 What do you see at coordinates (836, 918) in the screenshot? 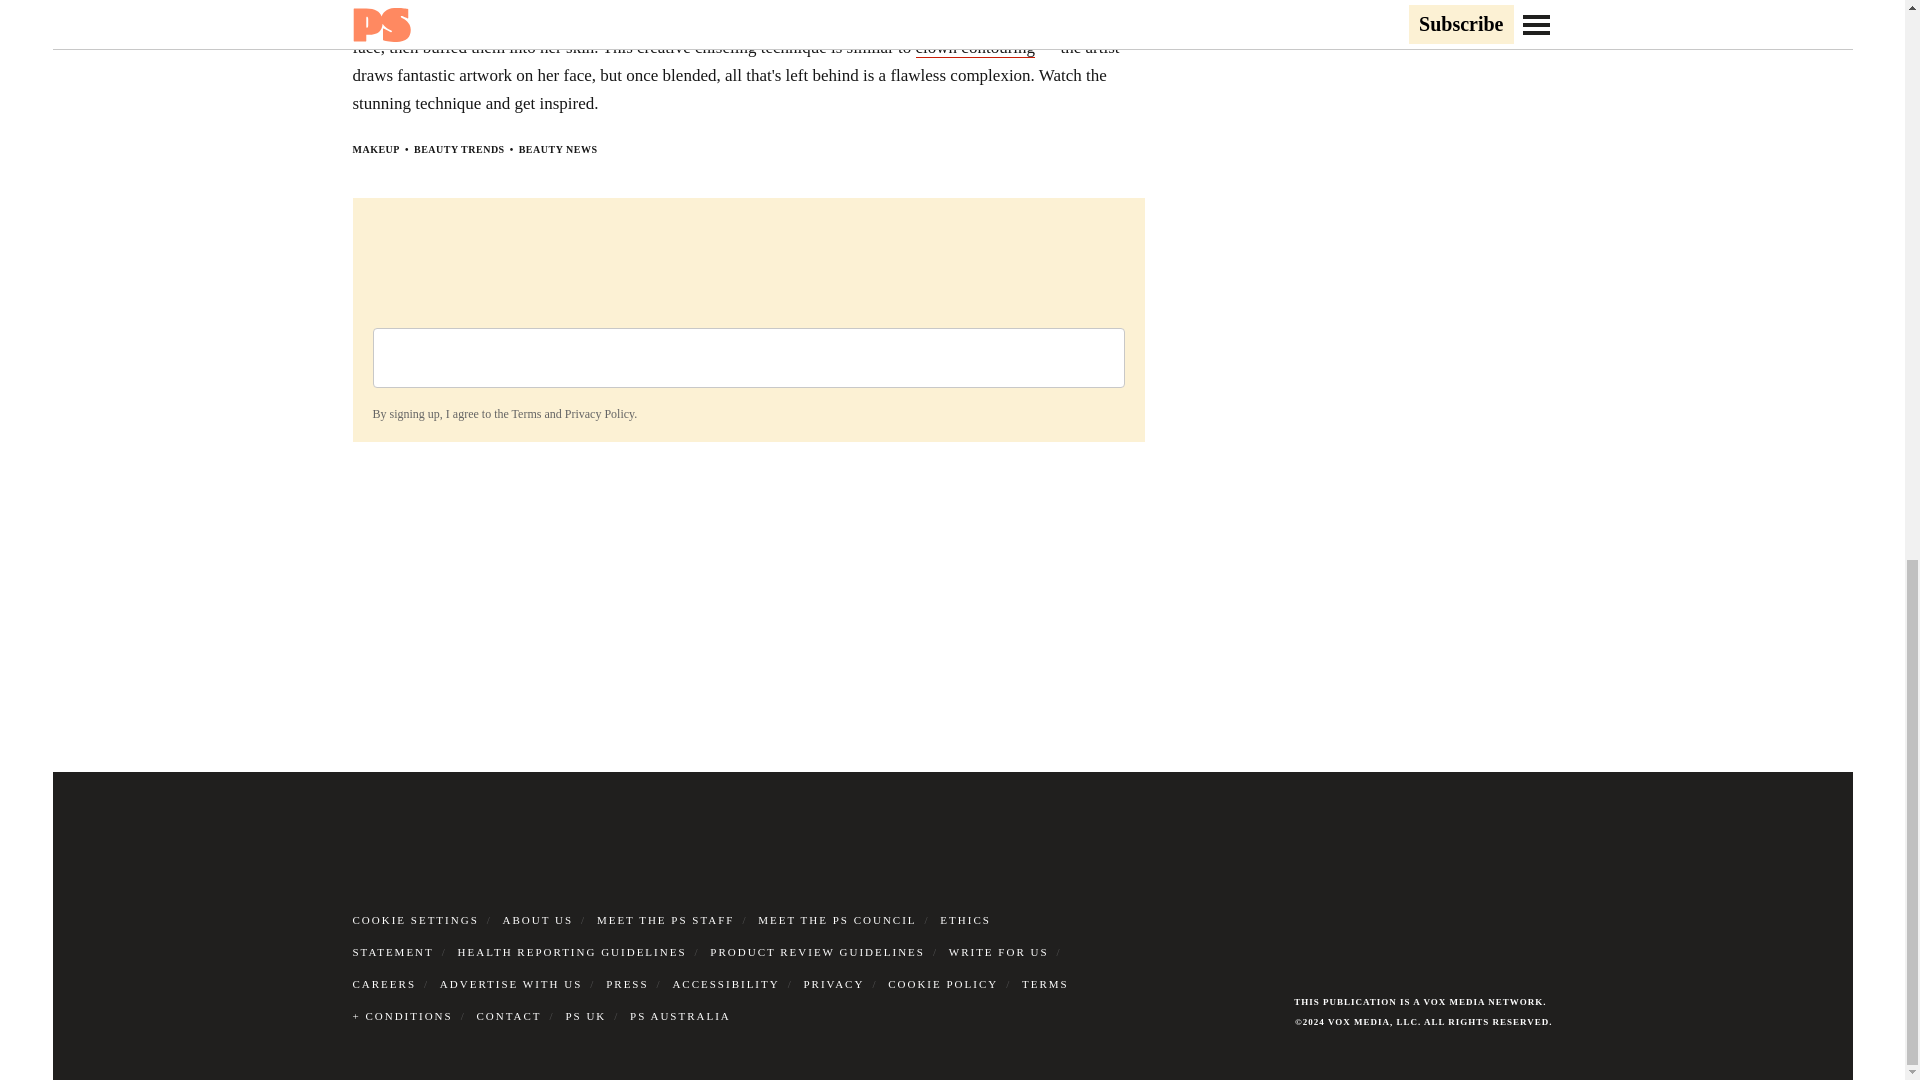
I see `MEET THE PS COUNCIL` at bounding box center [836, 918].